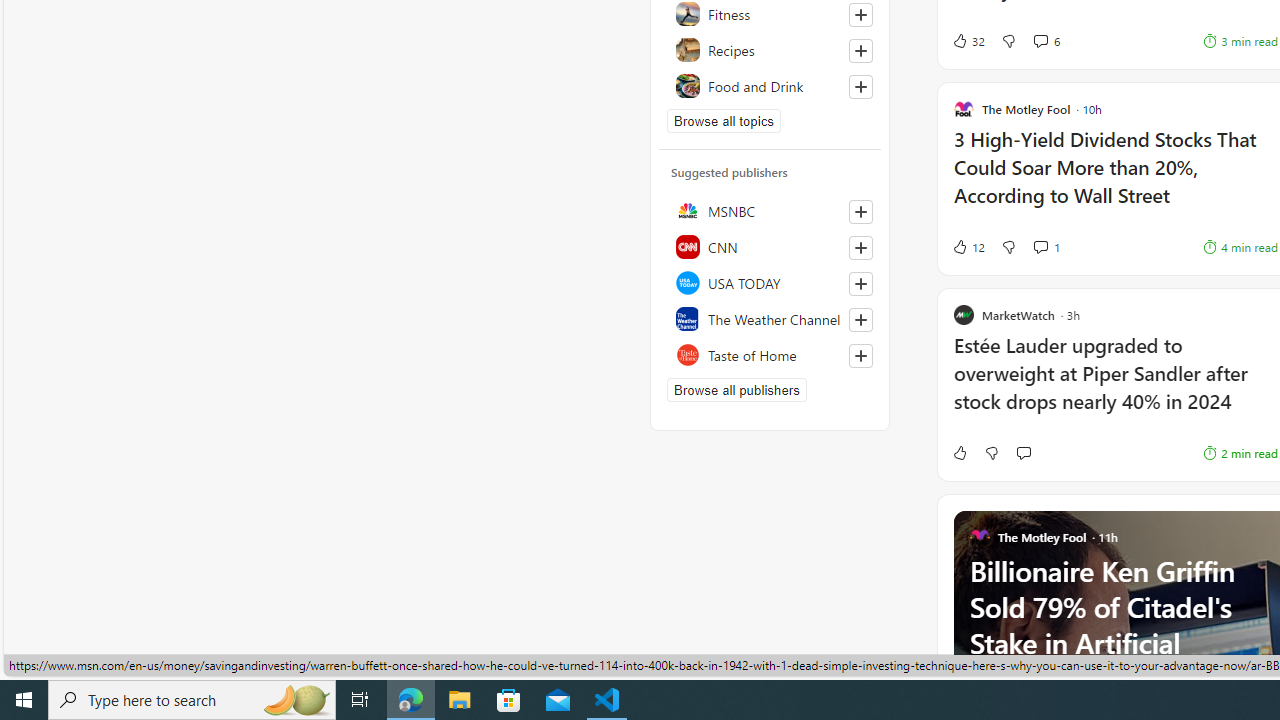 The height and width of the screenshot is (720, 1280). I want to click on Browse all publishers, so click(736, 390).